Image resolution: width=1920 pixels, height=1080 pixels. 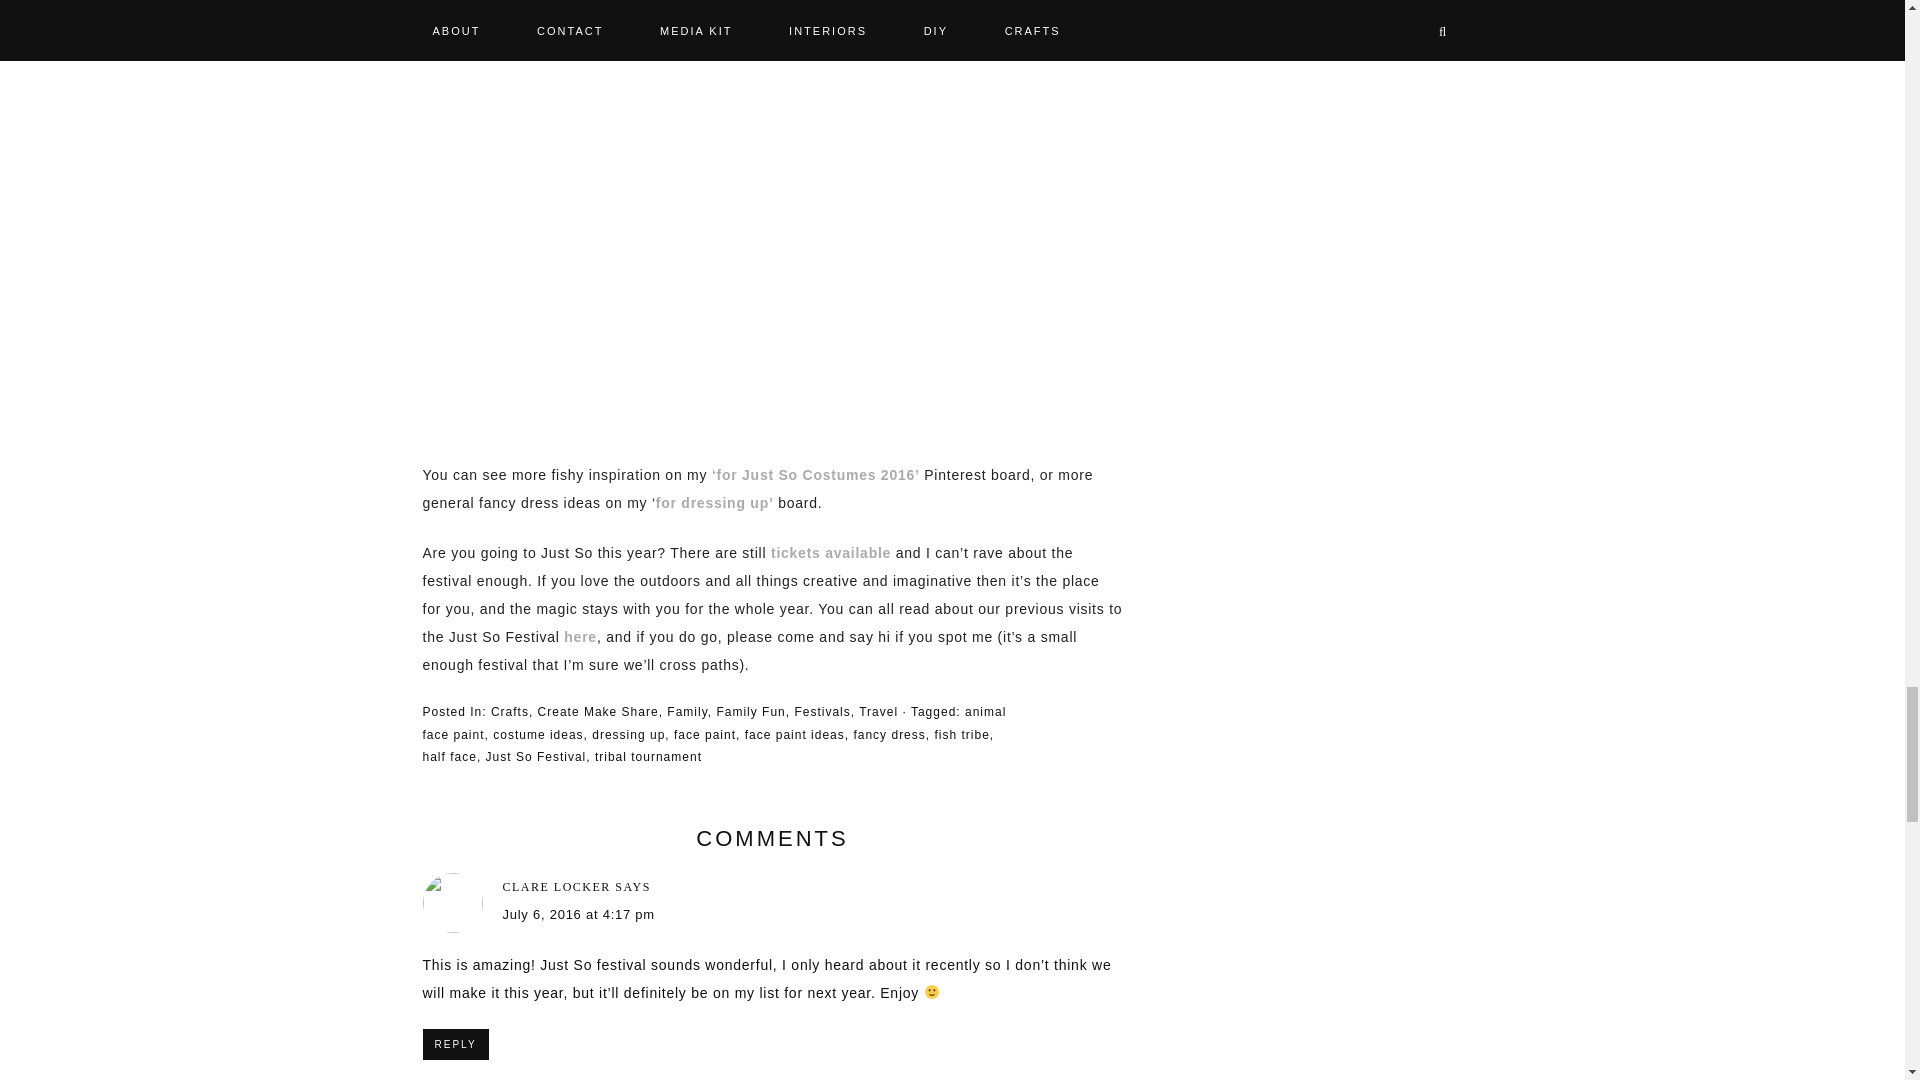 What do you see at coordinates (556, 887) in the screenshot?
I see `CLARE LOCKER` at bounding box center [556, 887].